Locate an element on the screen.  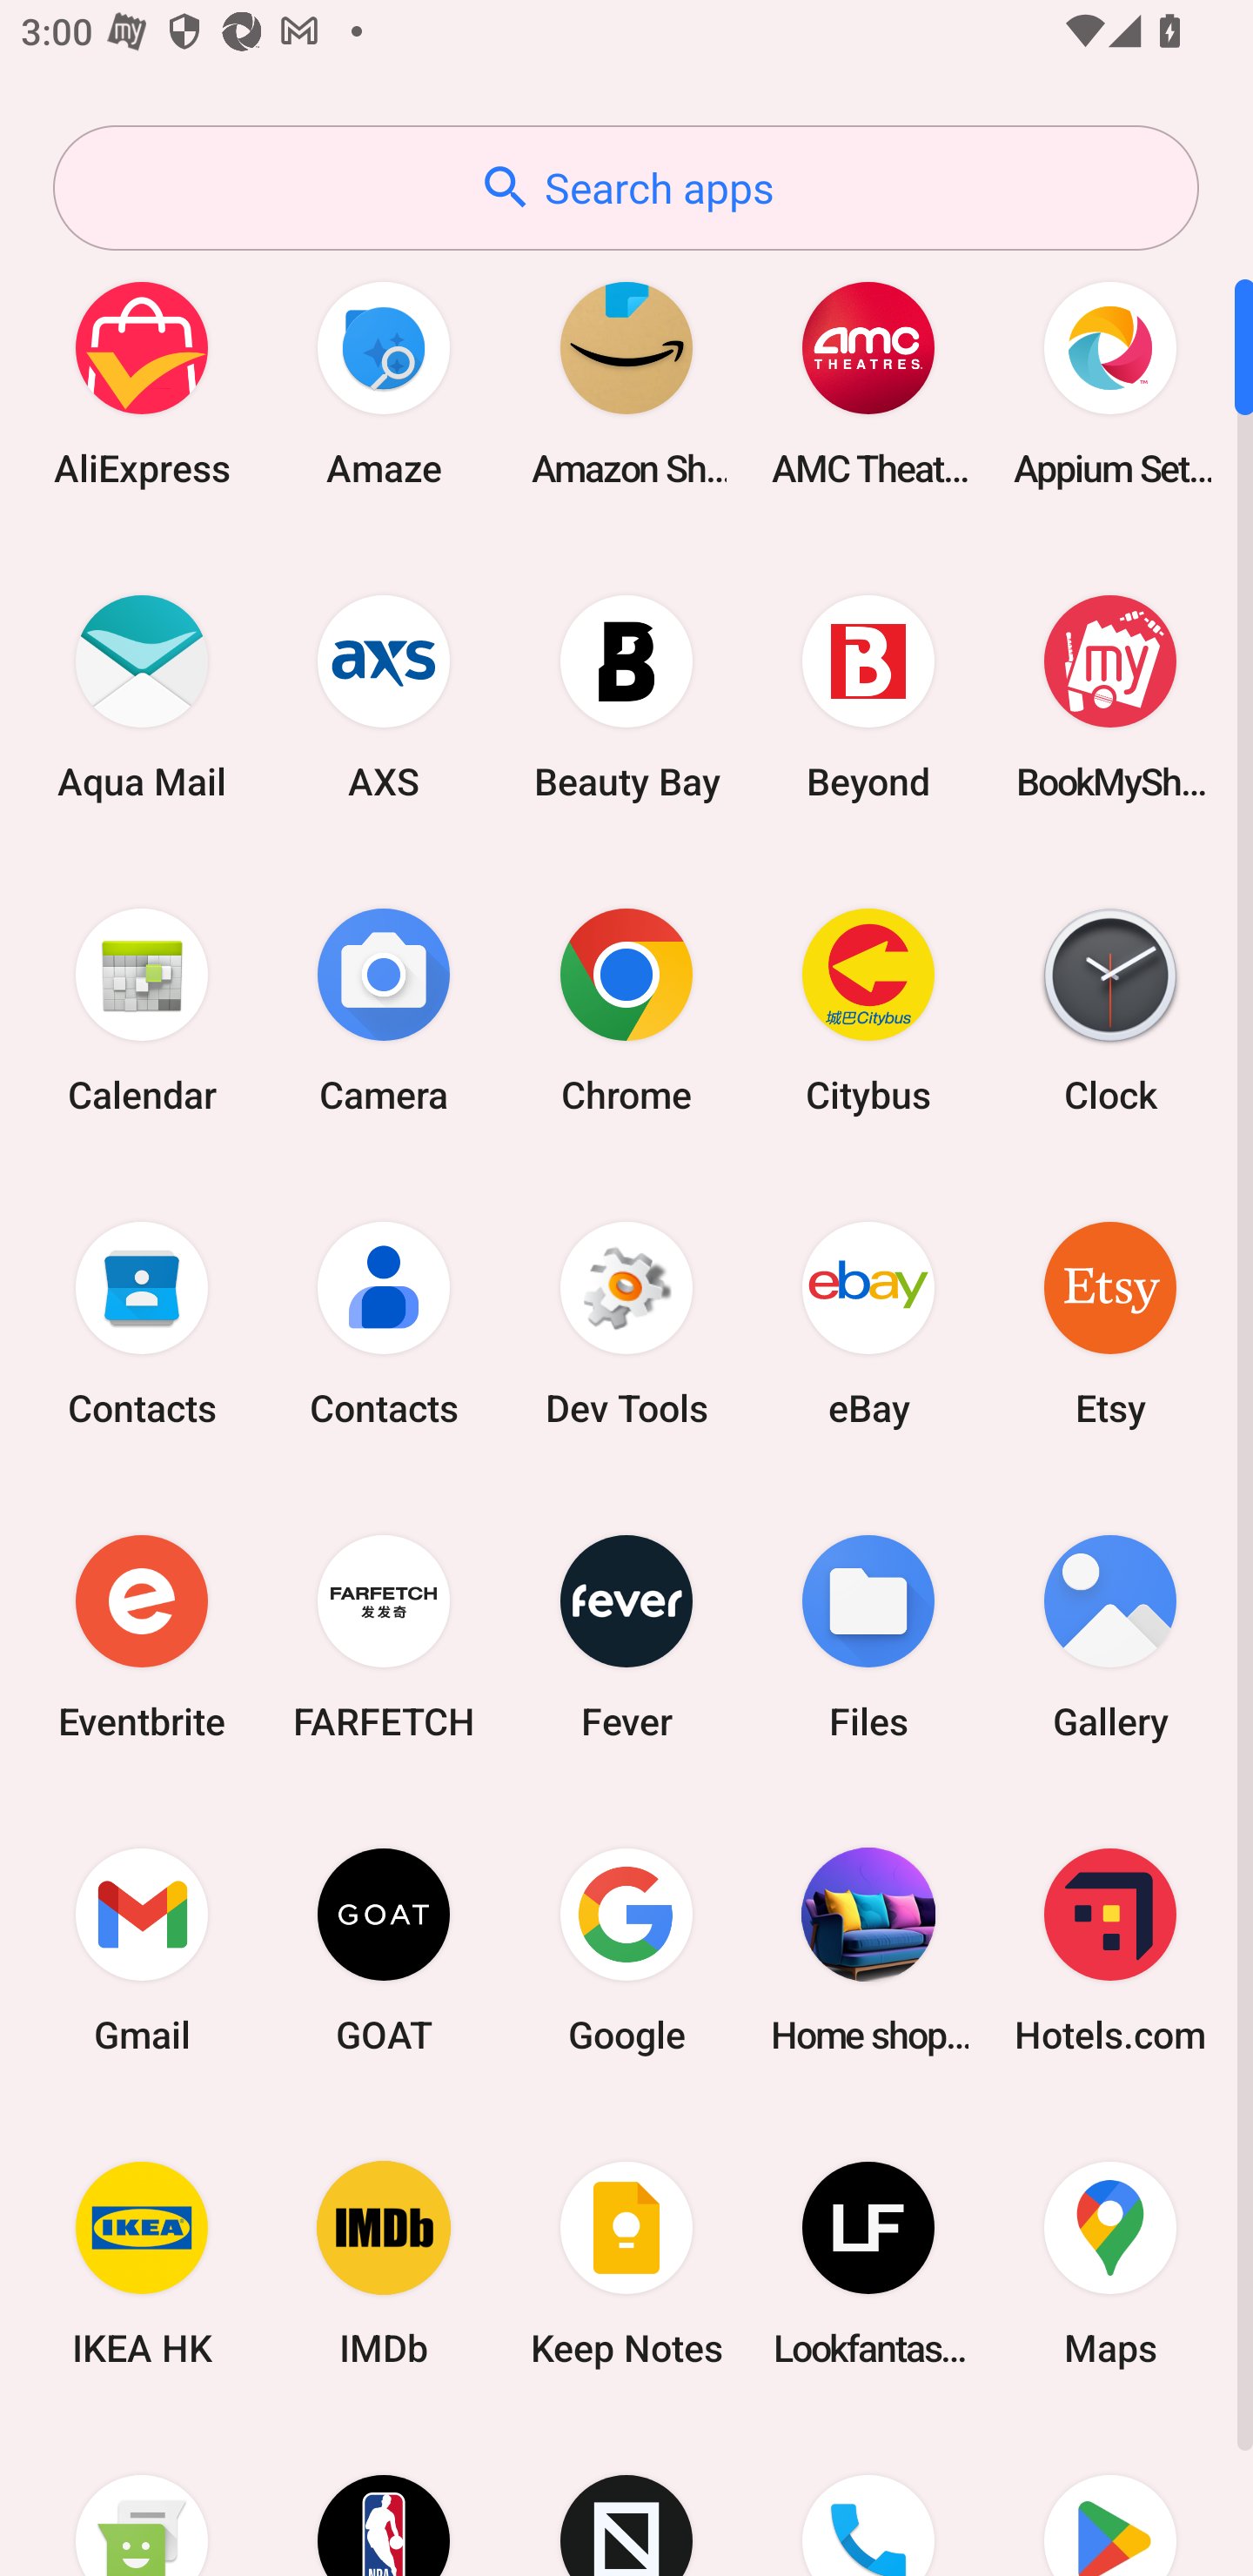
Dev Tools is located at coordinates (626, 1323).